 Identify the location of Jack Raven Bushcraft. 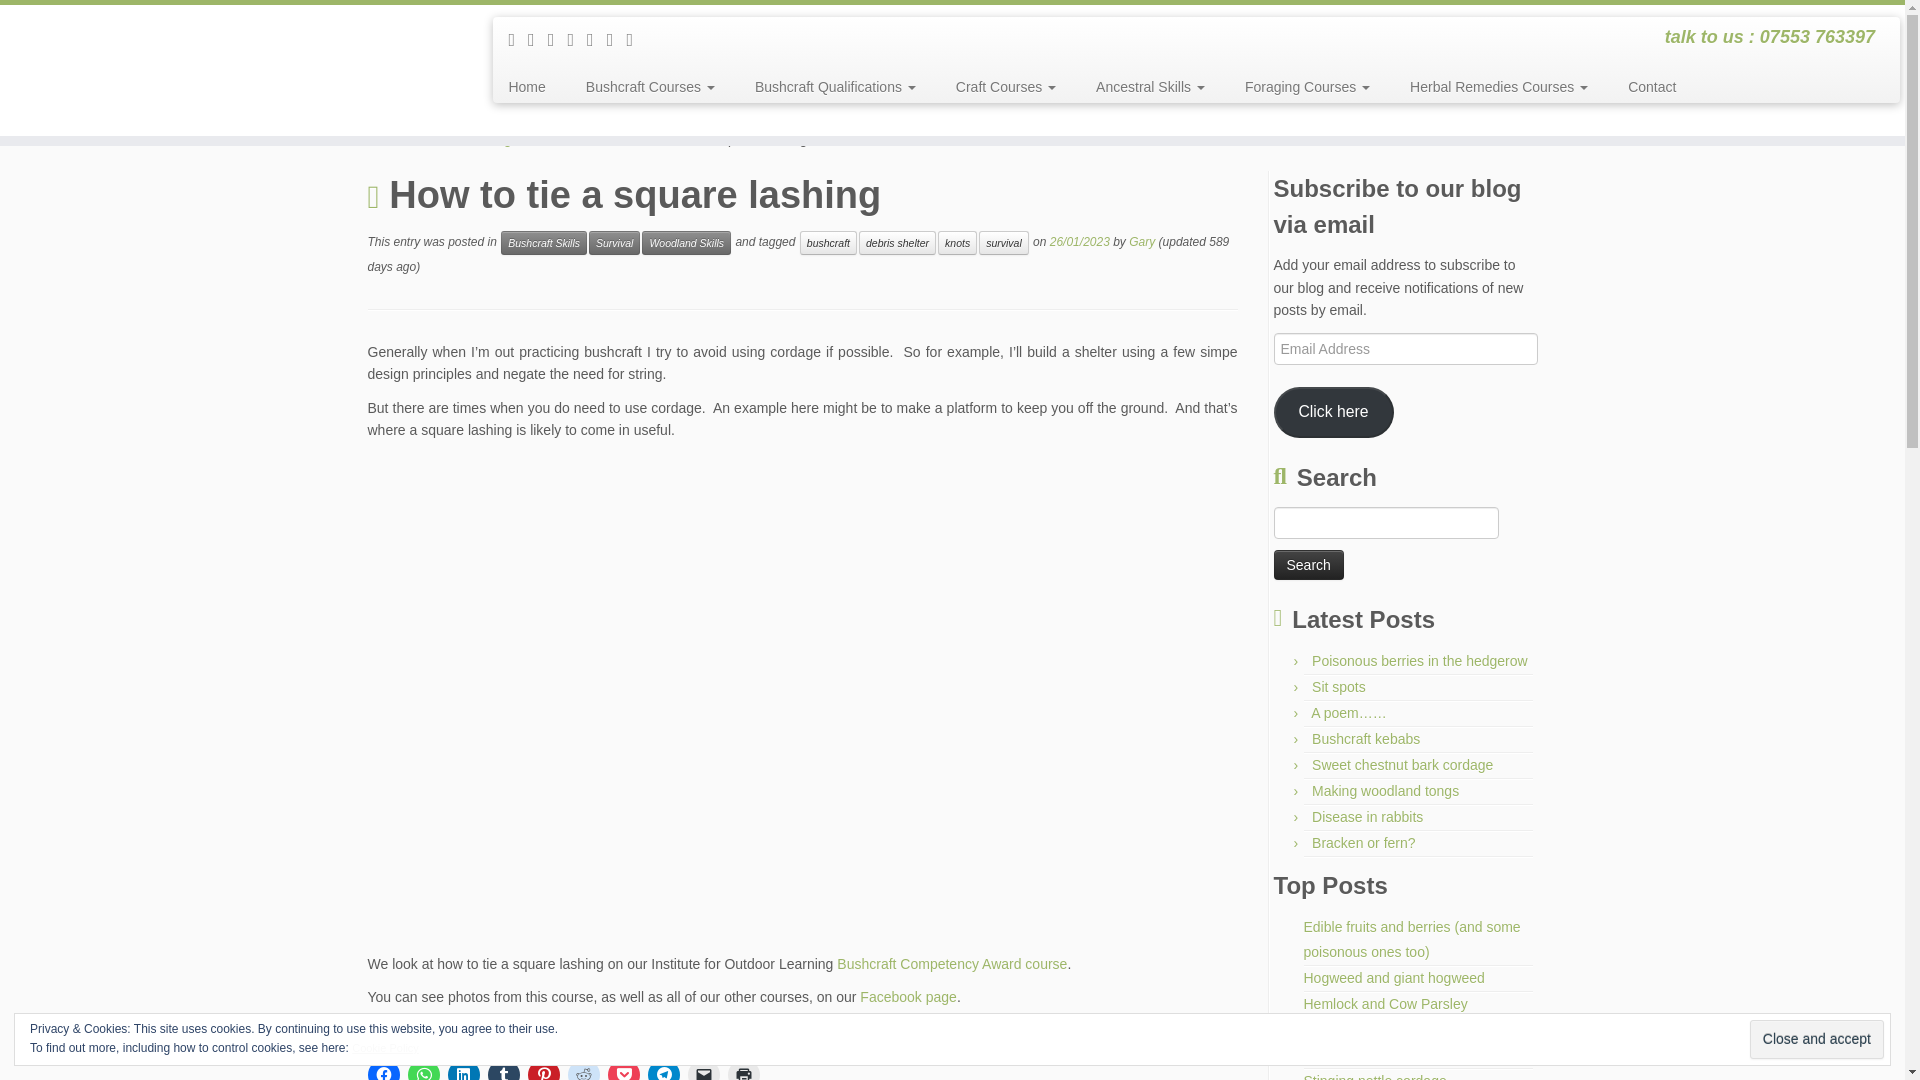
(386, 138).